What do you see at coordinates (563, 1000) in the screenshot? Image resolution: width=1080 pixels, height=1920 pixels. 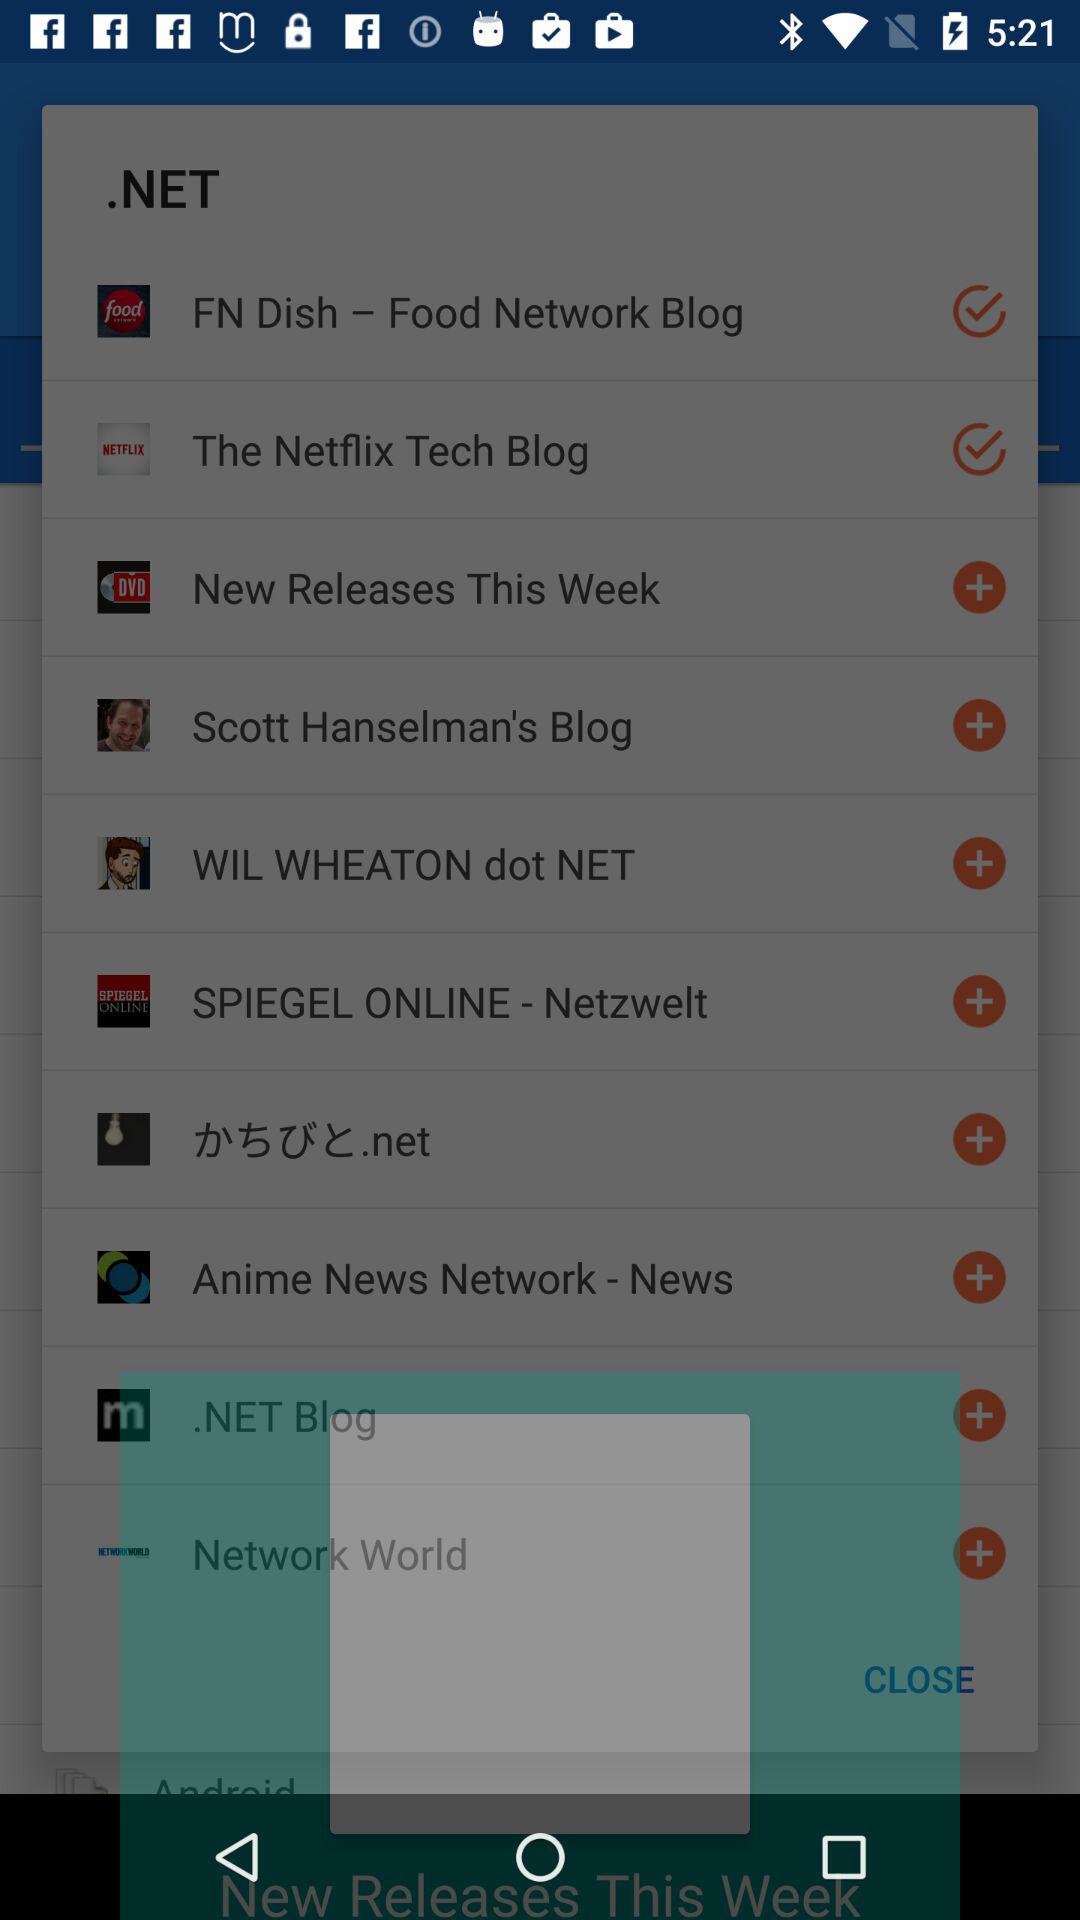 I see `choose the spiegel online - netzwelt icon` at bounding box center [563, 1000].